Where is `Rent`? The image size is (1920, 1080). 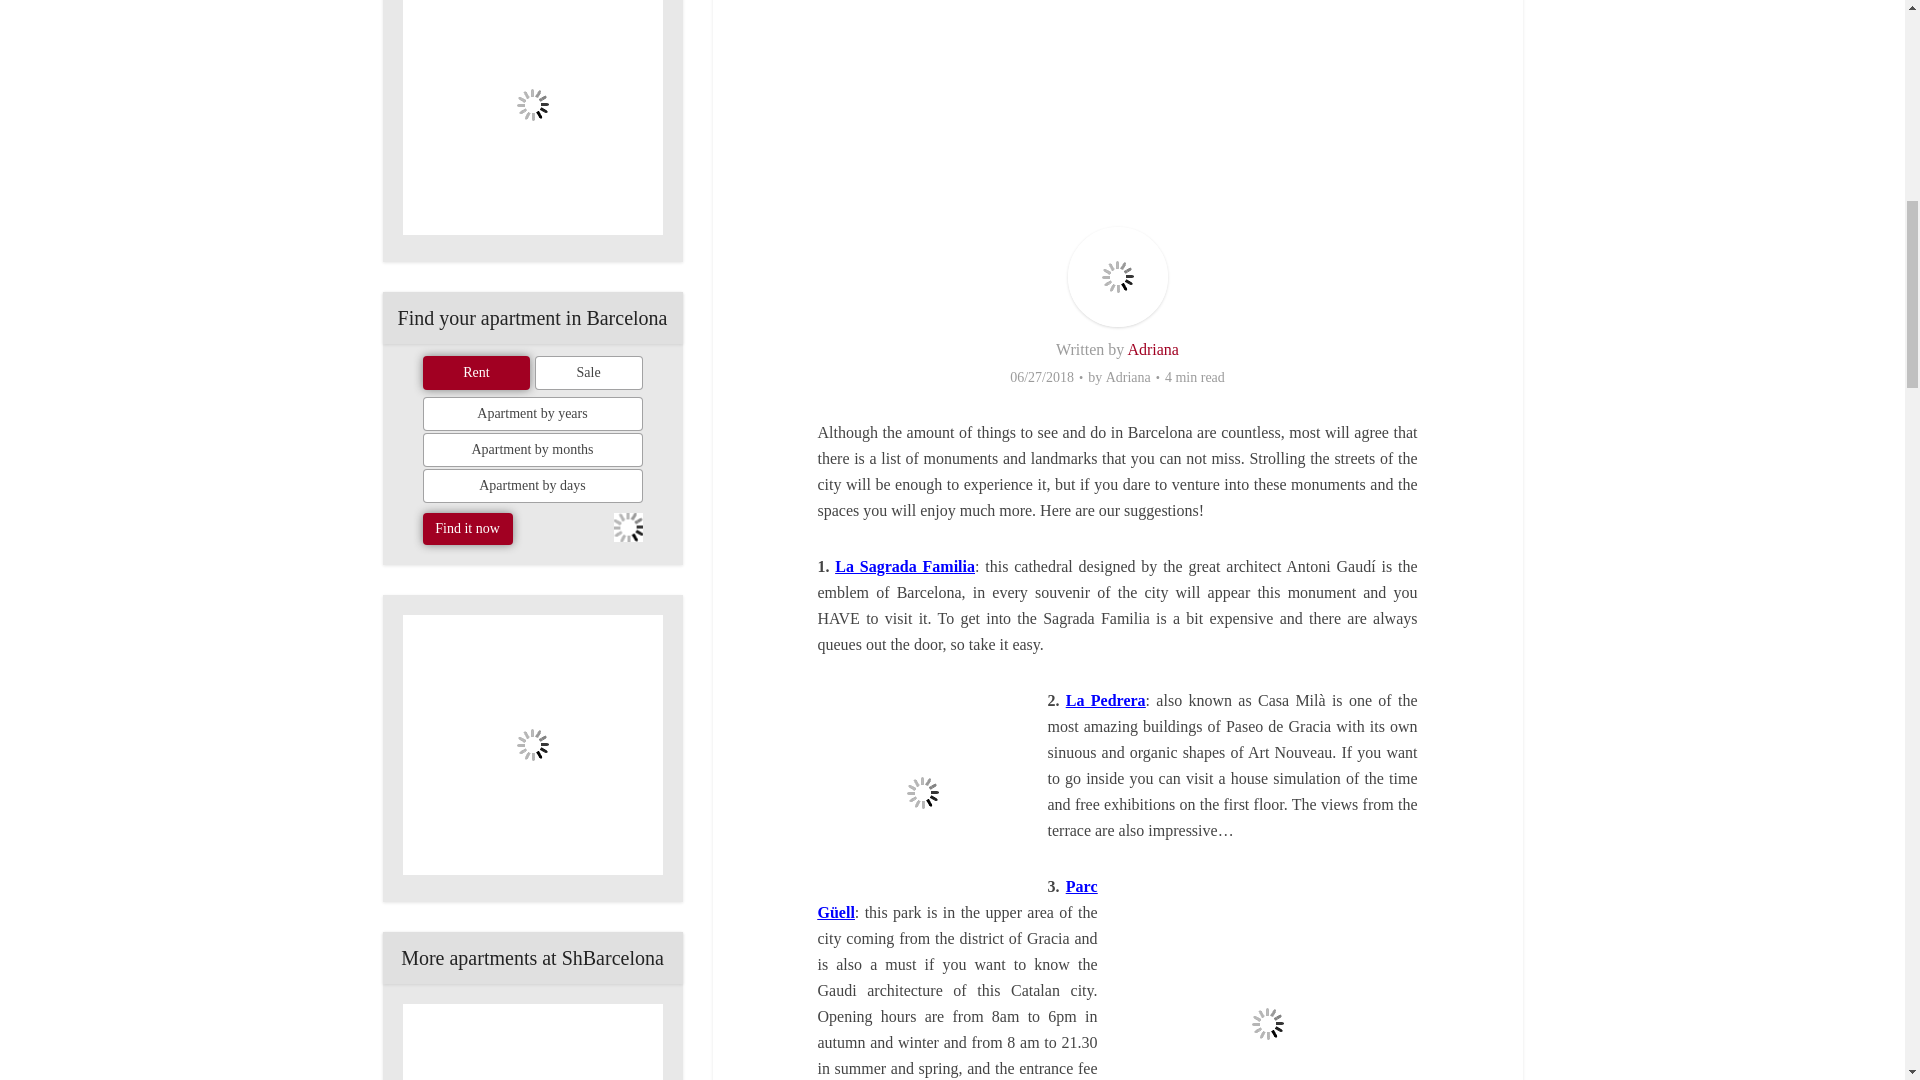
Rent is located at coordinates (476, 372).